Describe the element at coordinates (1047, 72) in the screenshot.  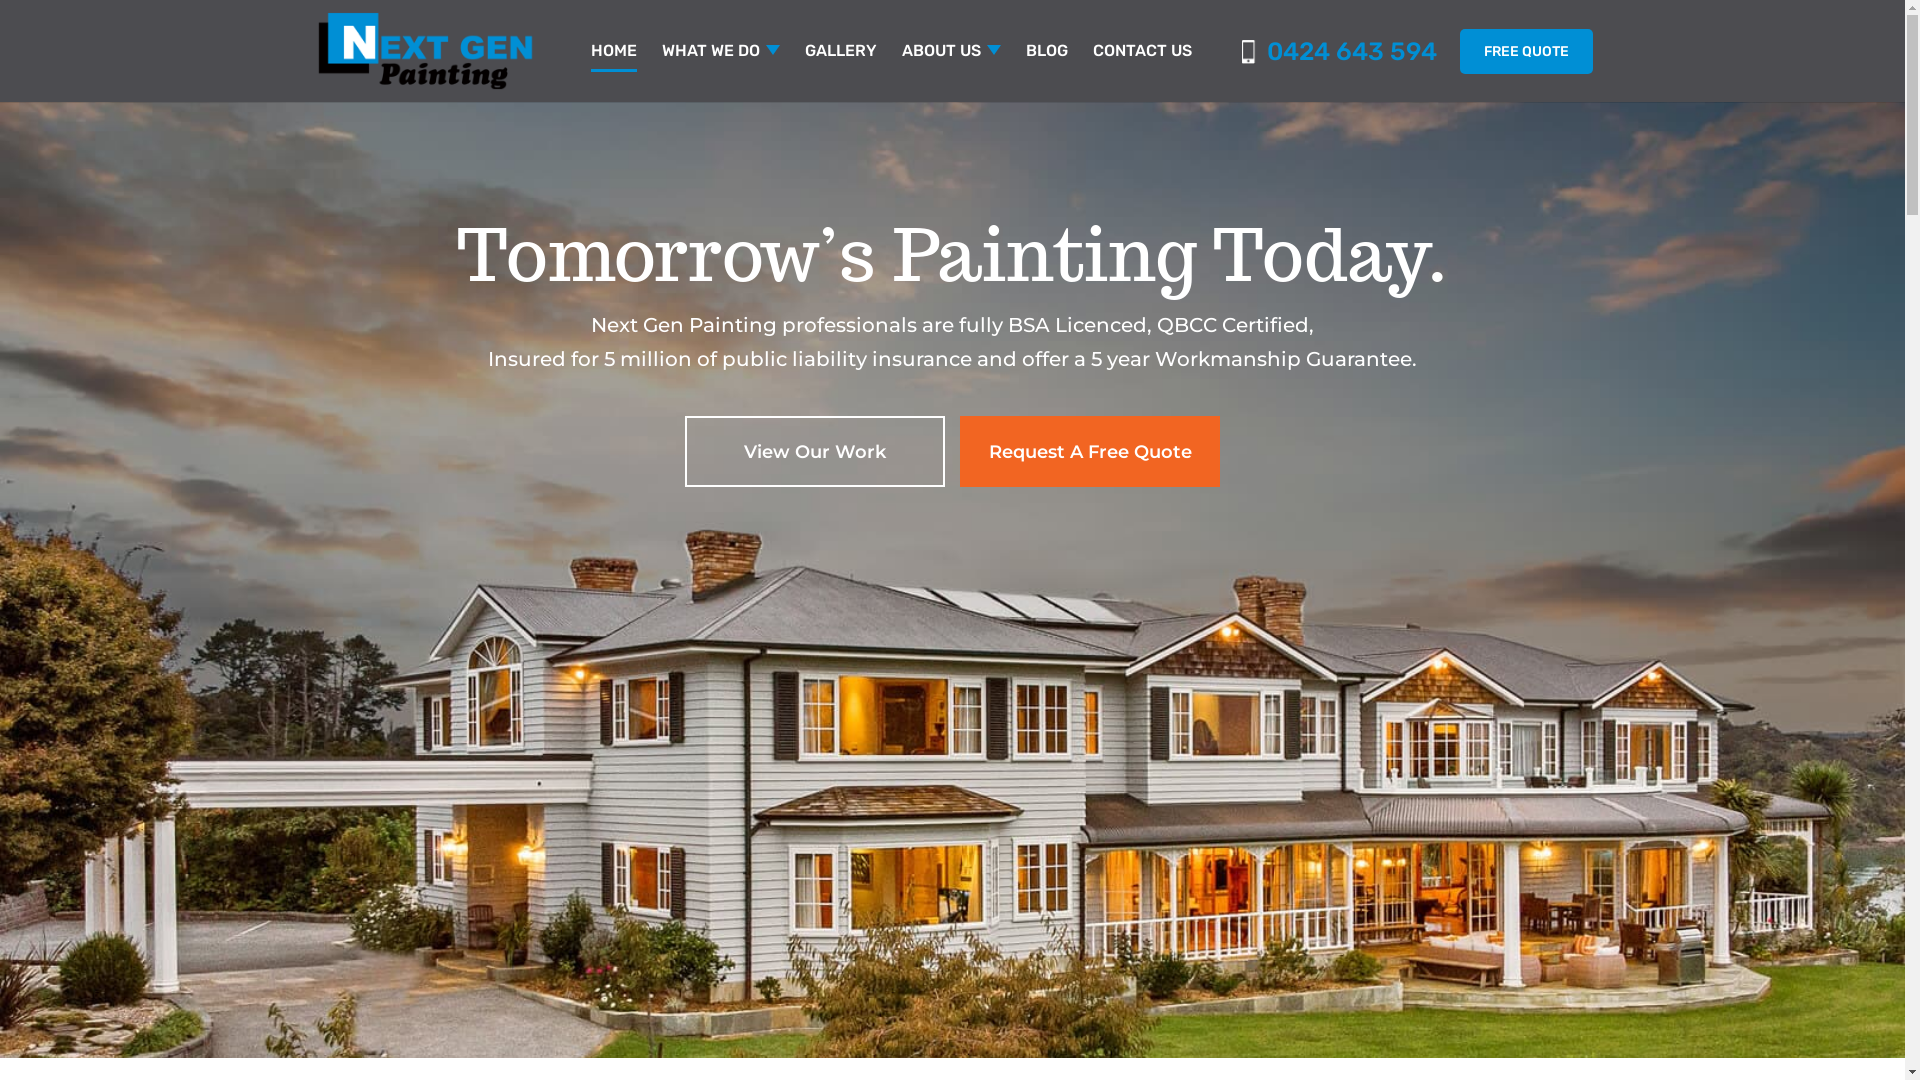
I see `BLOG` at that location.